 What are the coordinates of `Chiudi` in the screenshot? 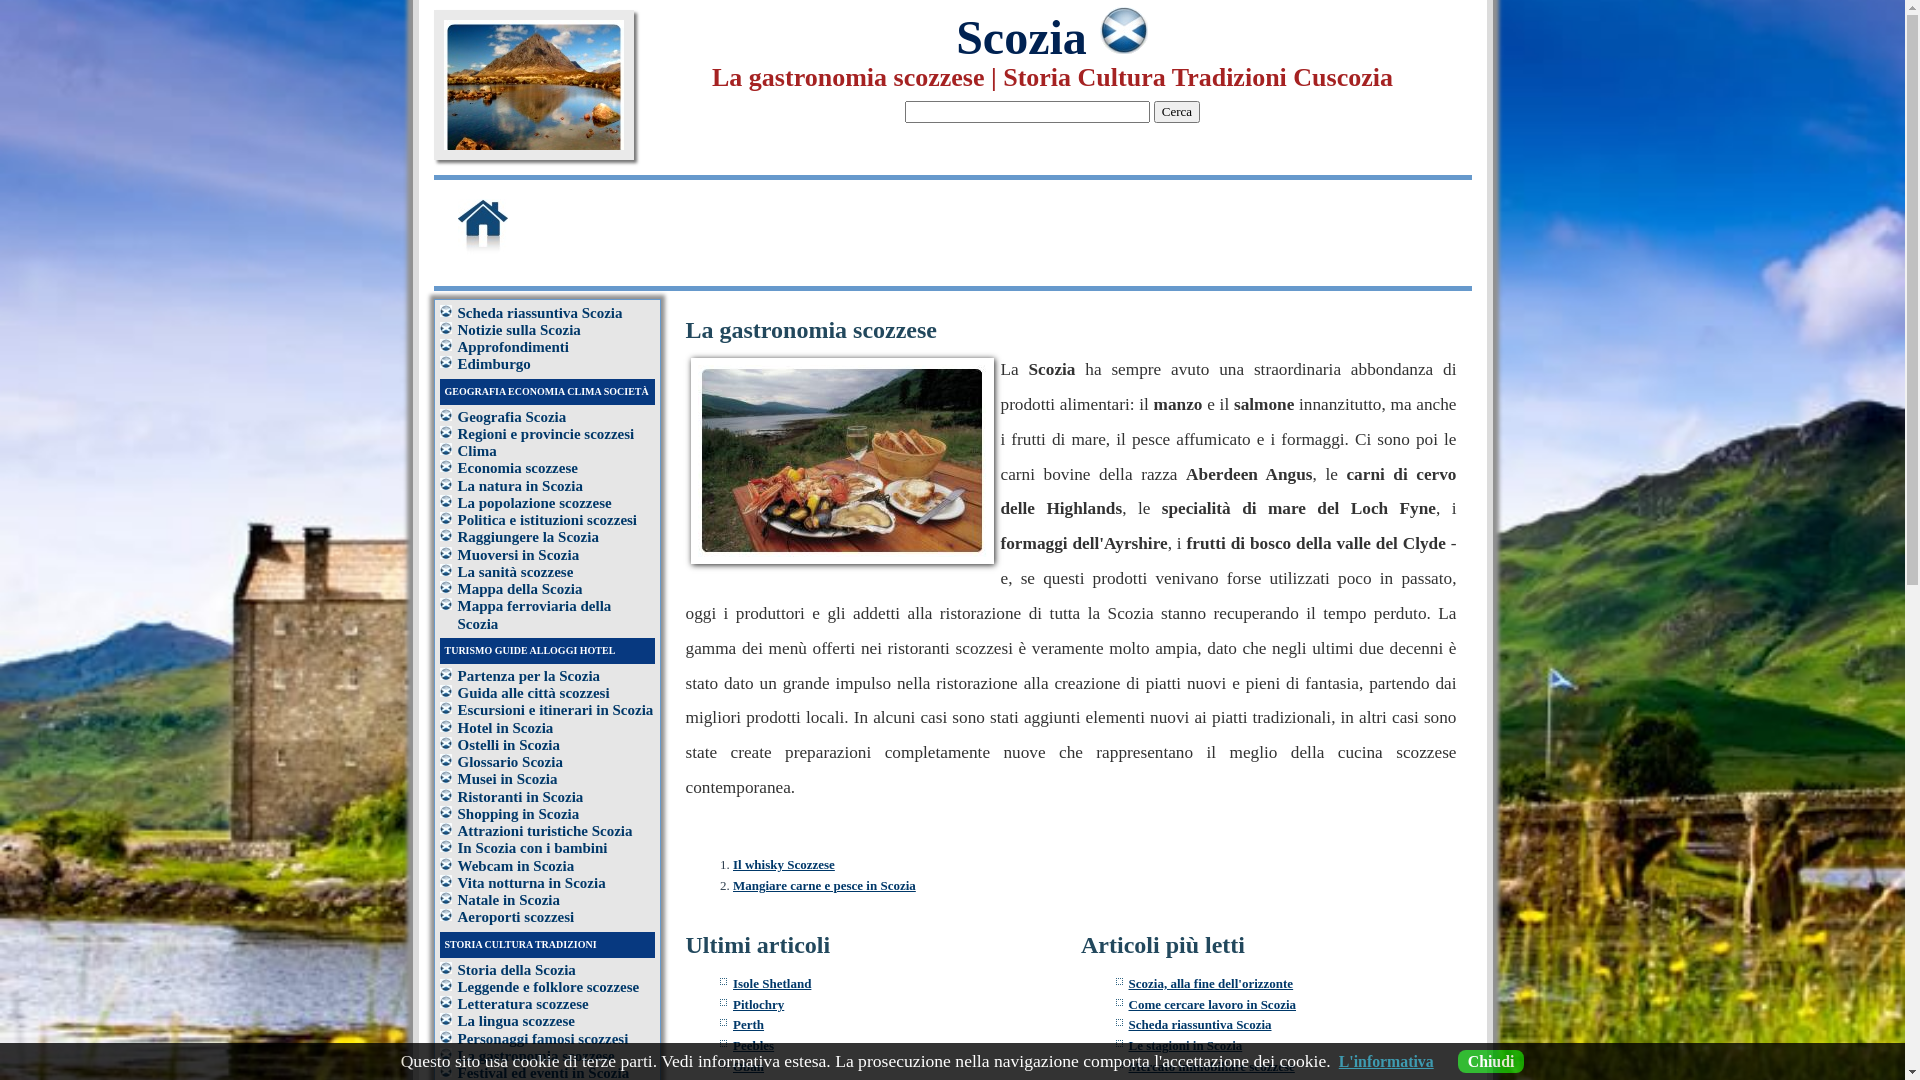 It's located at (1492, 1062).